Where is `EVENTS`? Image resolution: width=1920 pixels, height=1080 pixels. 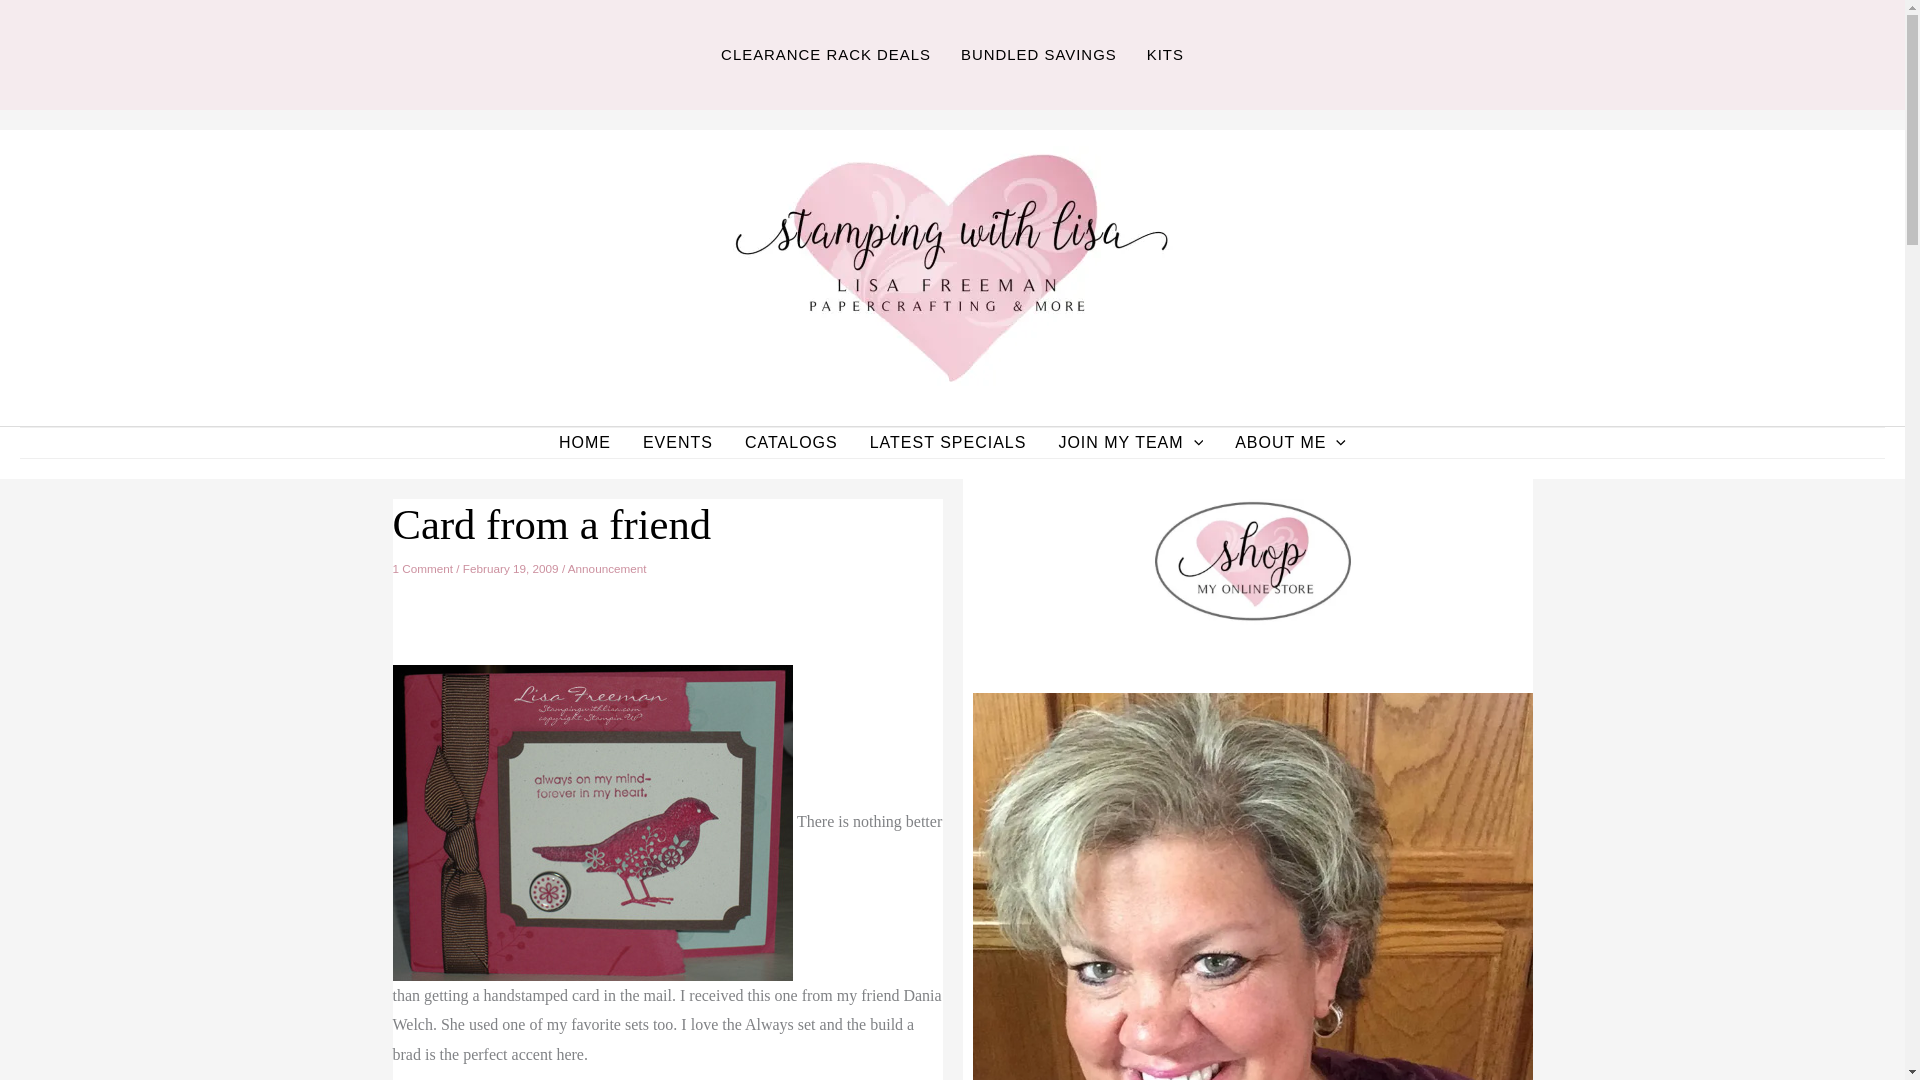 EVENTS is located at coordinates (678, 442).